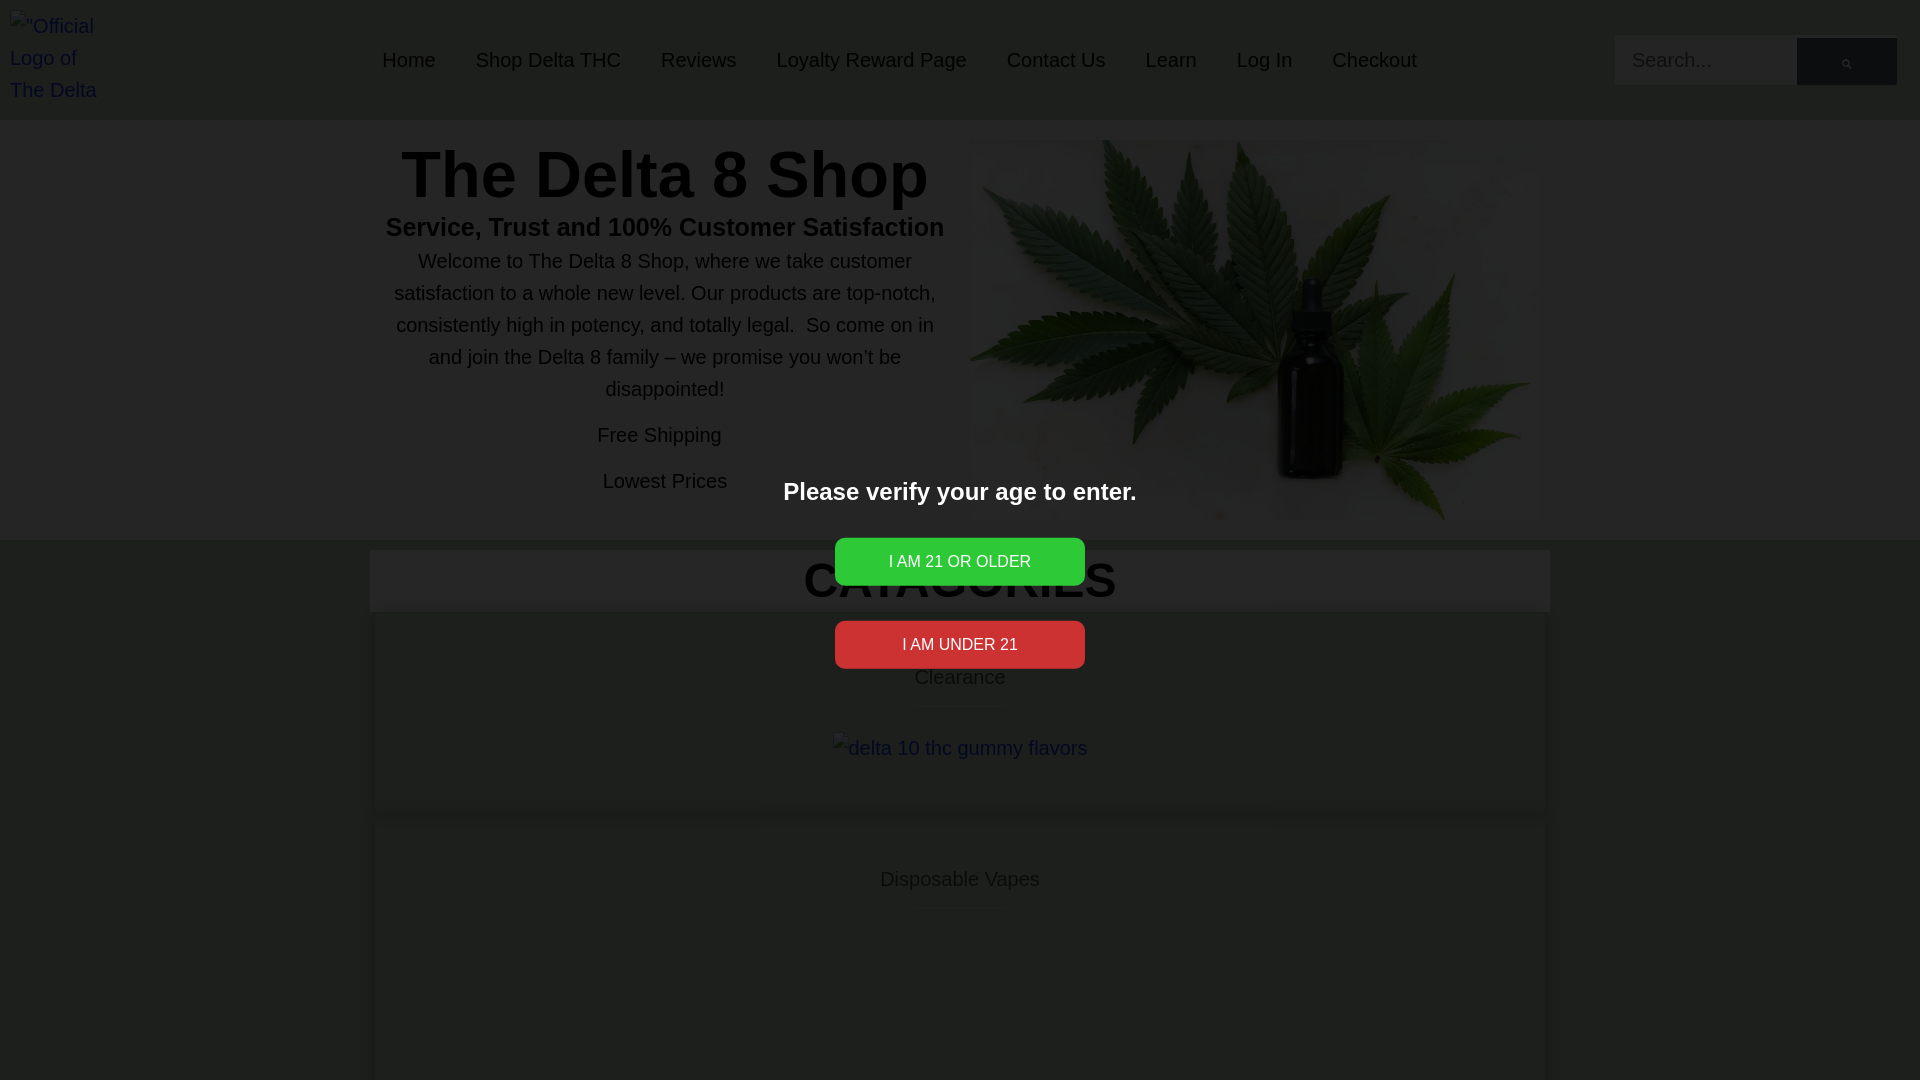  I want to click on Contact Us, so click(1056, 60).